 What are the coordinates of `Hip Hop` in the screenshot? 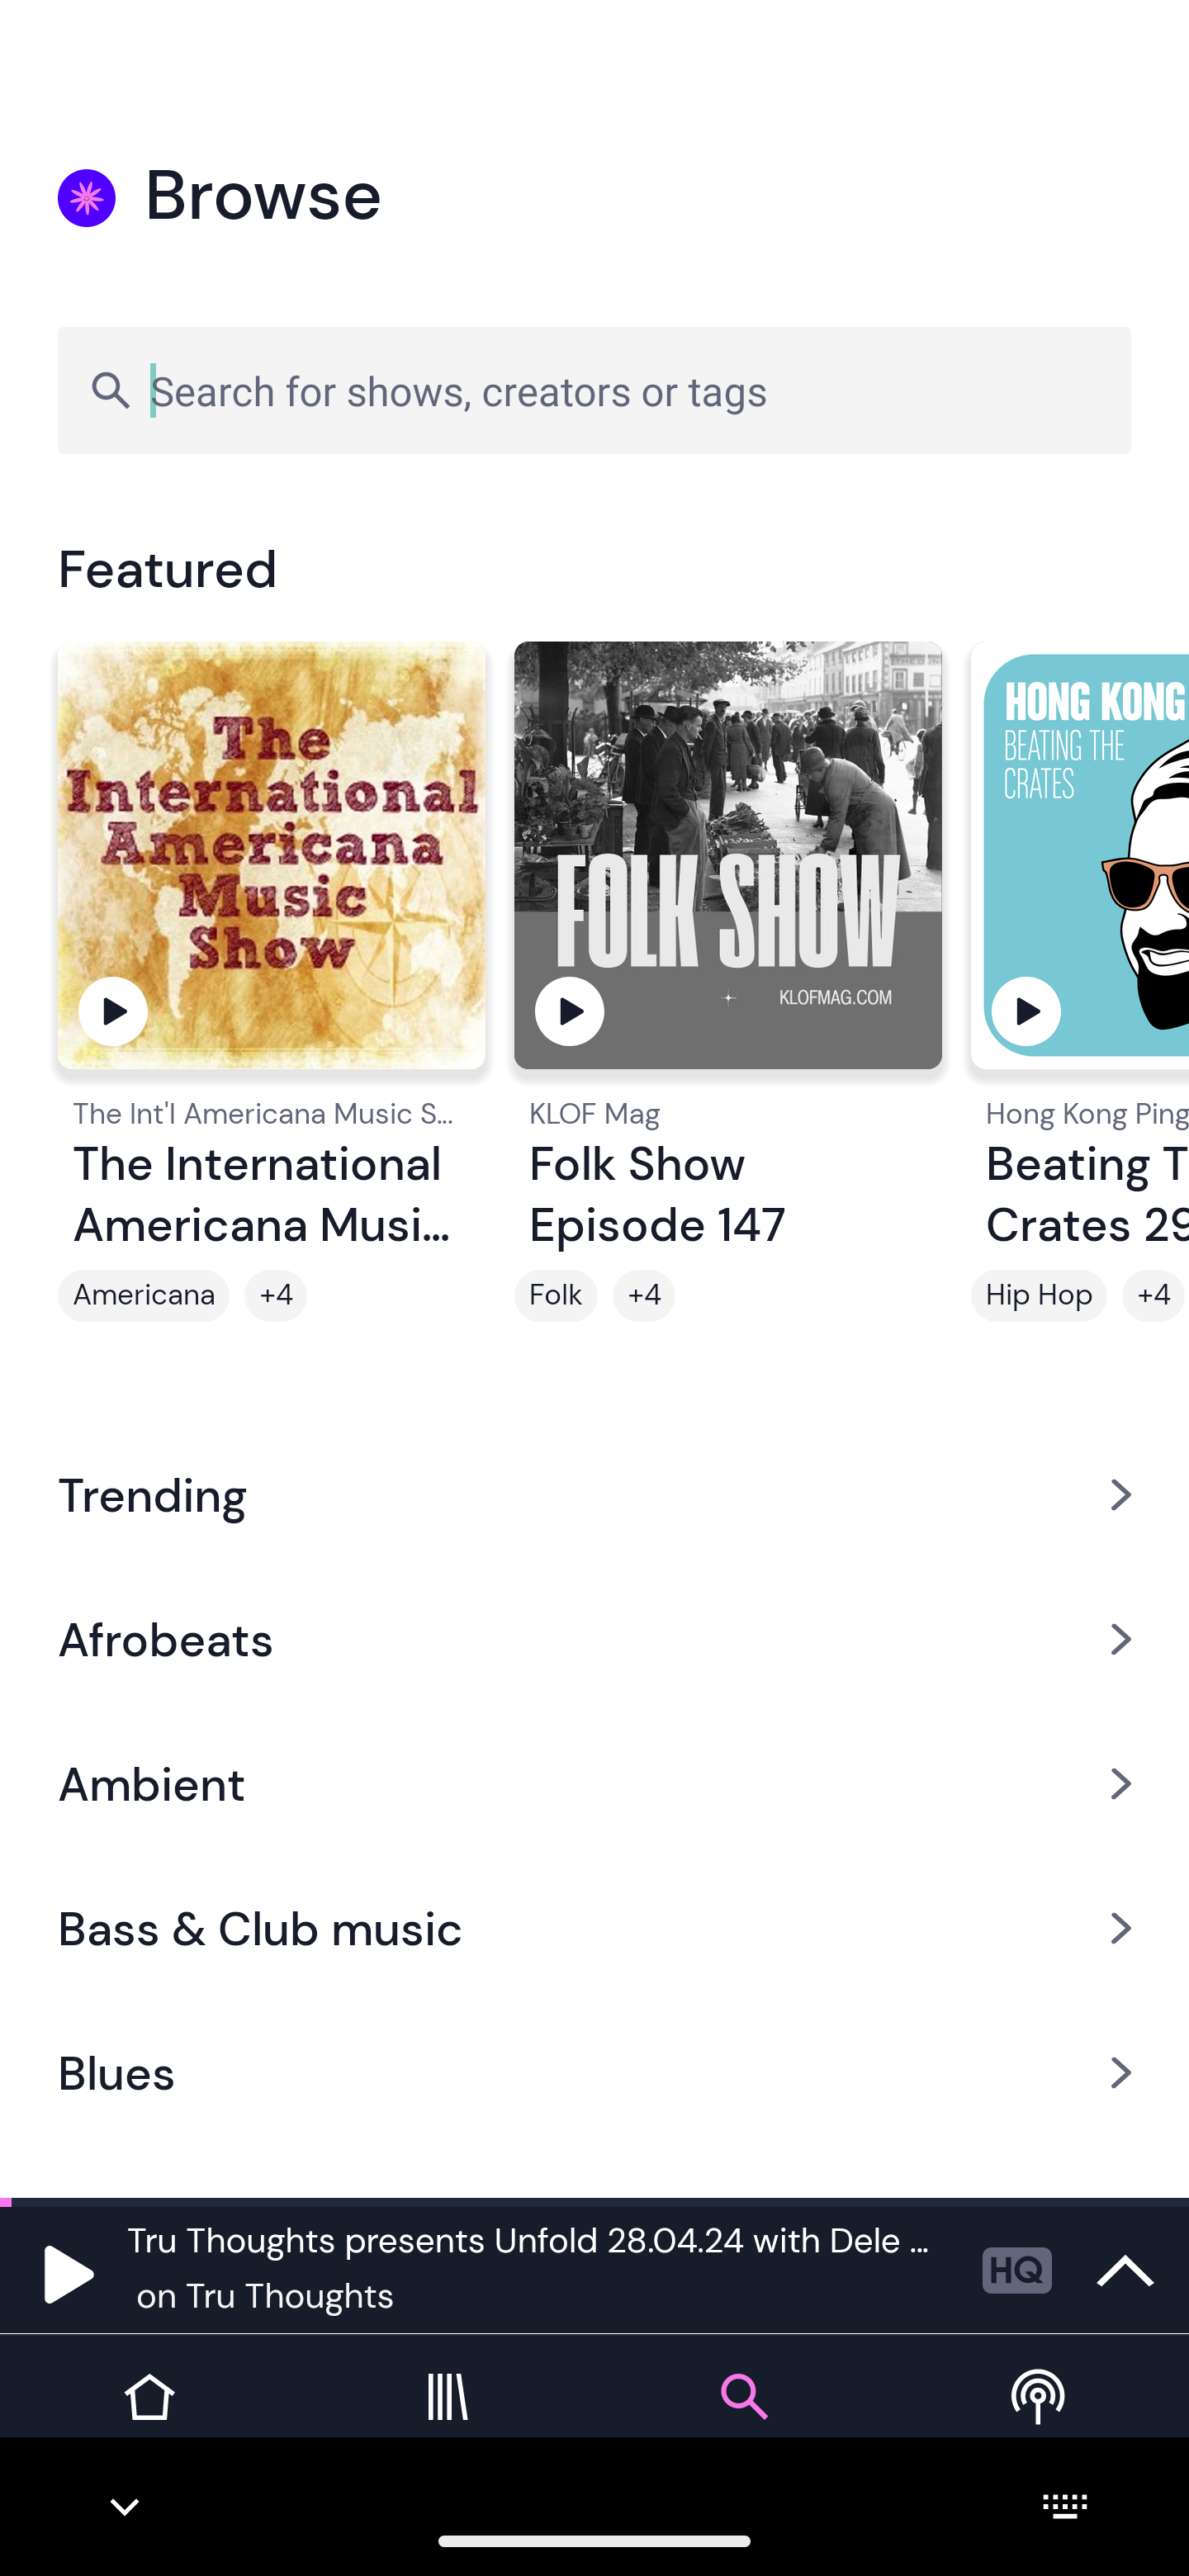 It's located at (1039, 1295).